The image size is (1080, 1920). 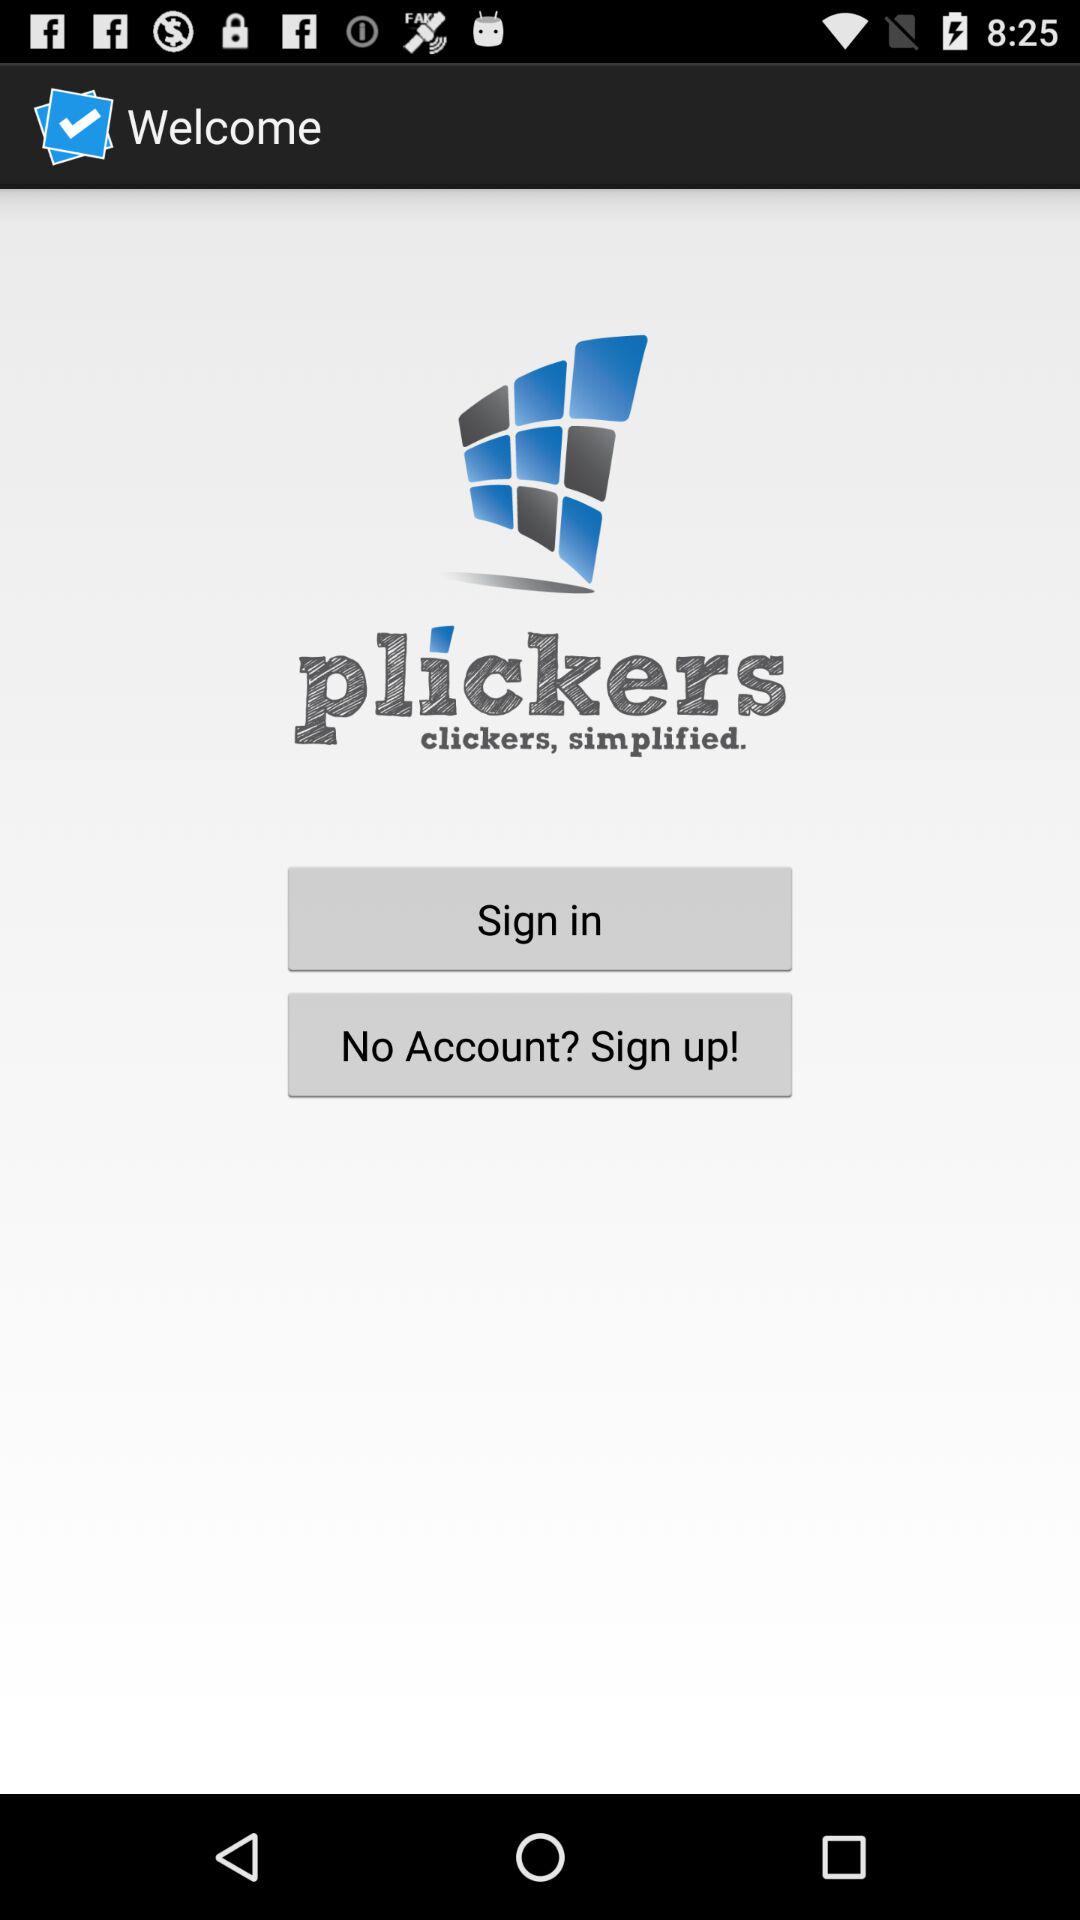 What do you see at coordinates (540, 918) in the screenshot?
I see `scroll until the sign in item` at bounding box center [540, 918].